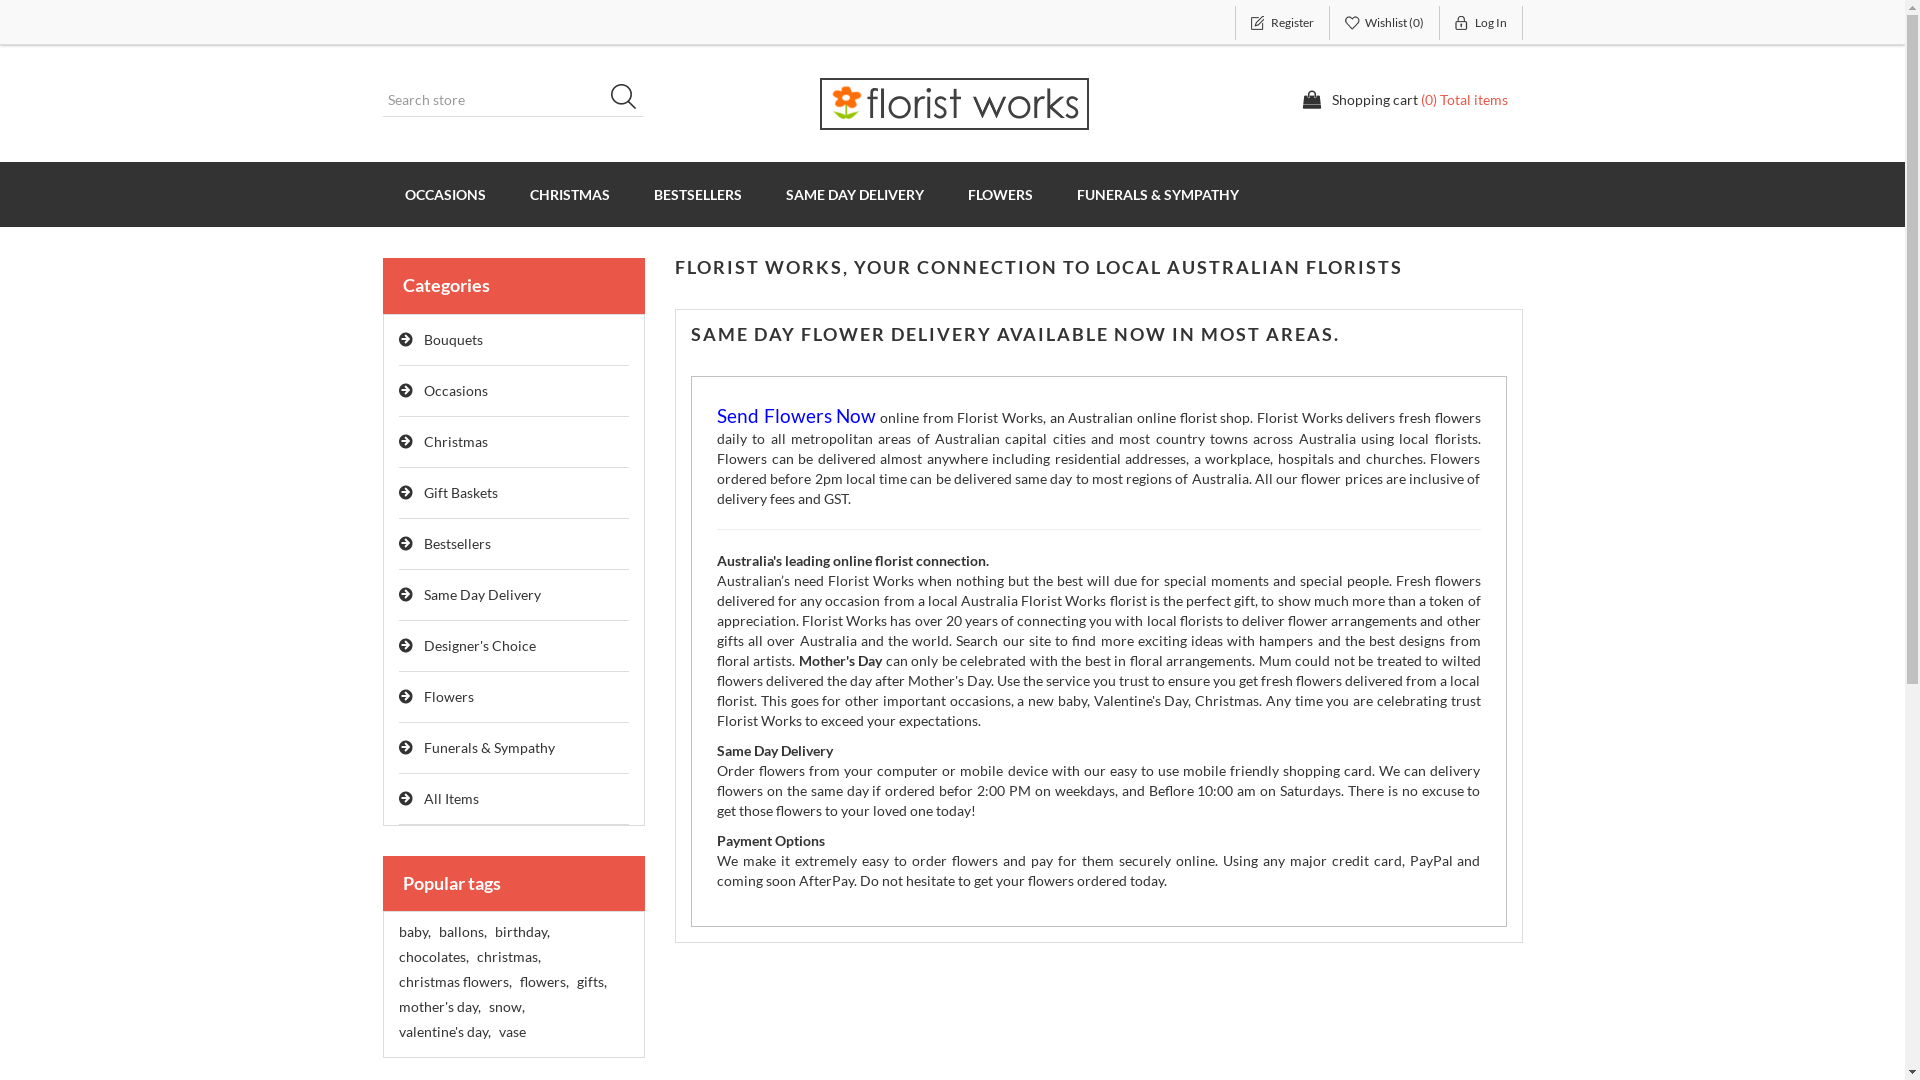  What do you see at coordinates (514, 340) in the screenshot?
I see `Bouquets` at bounding box center [514, 340].